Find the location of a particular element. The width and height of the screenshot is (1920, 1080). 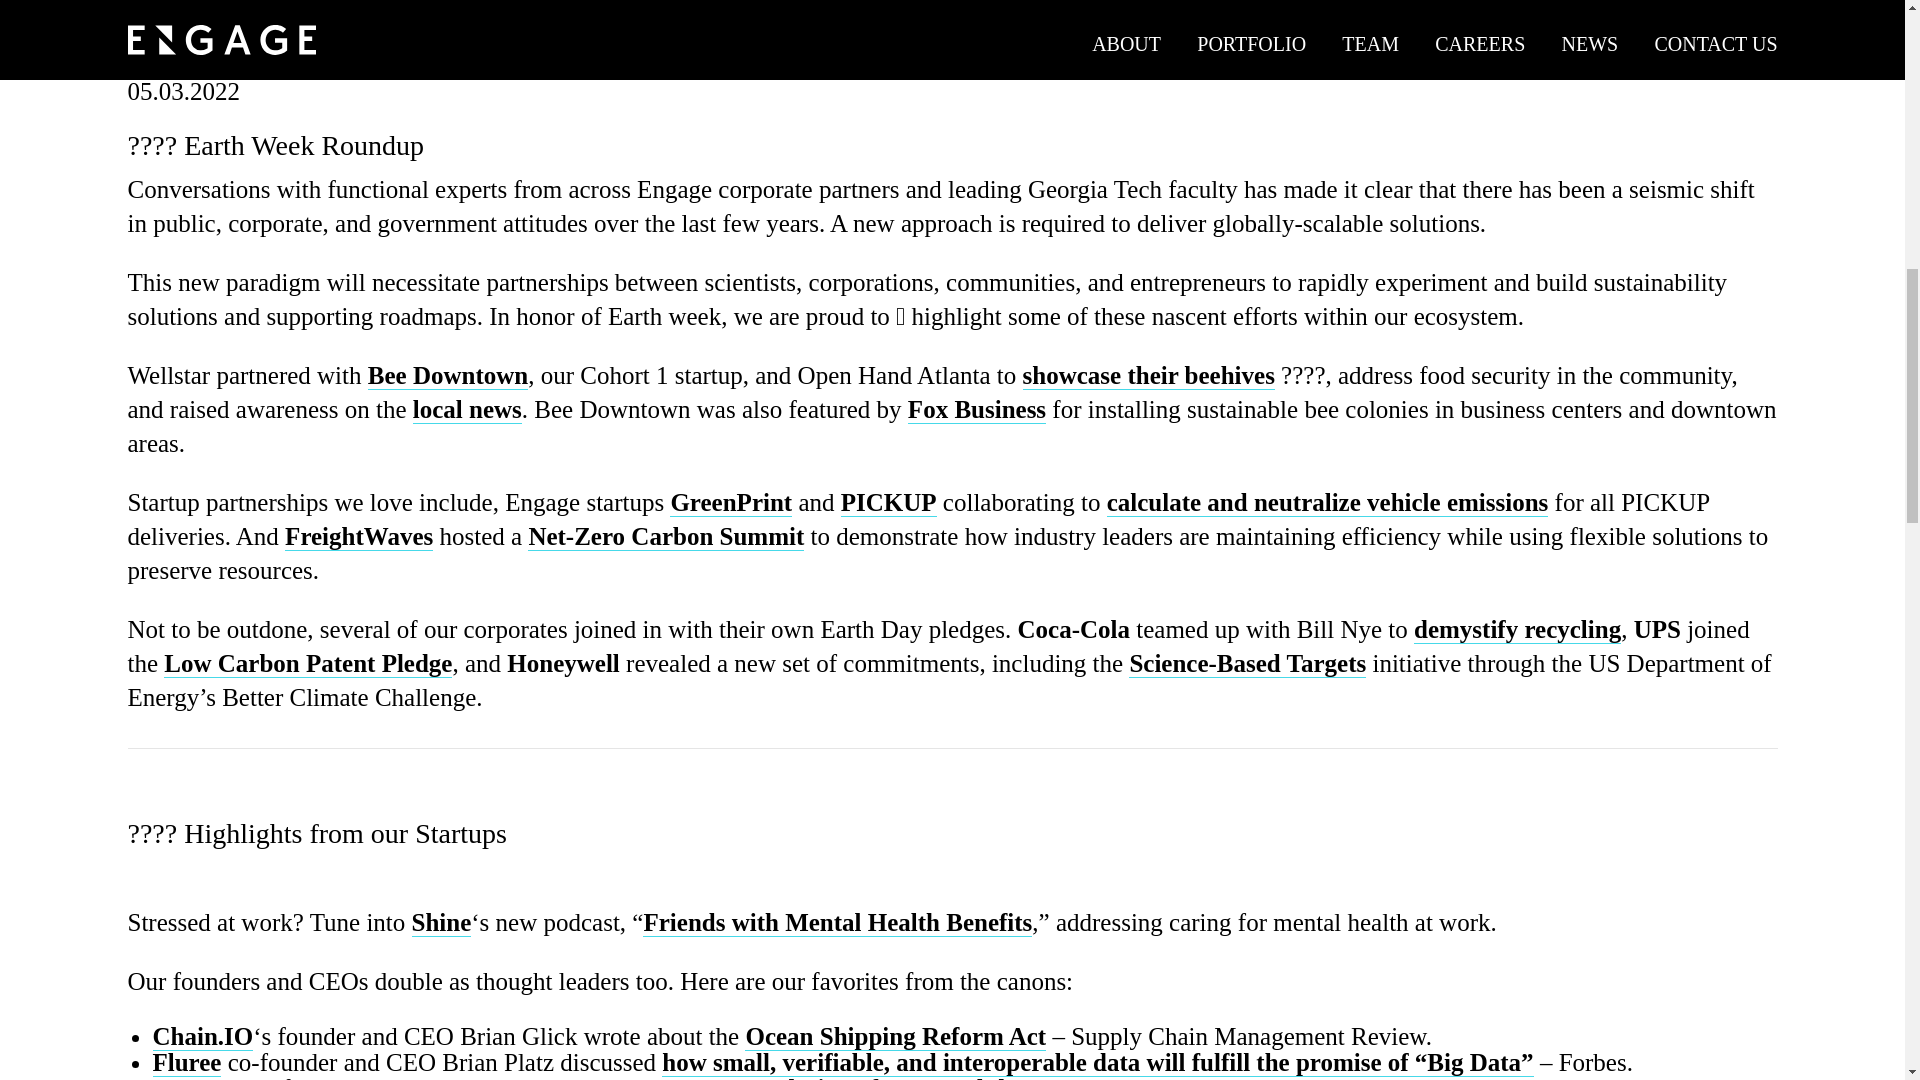

Science-Based Targets is located at coordinates (1246, 664).